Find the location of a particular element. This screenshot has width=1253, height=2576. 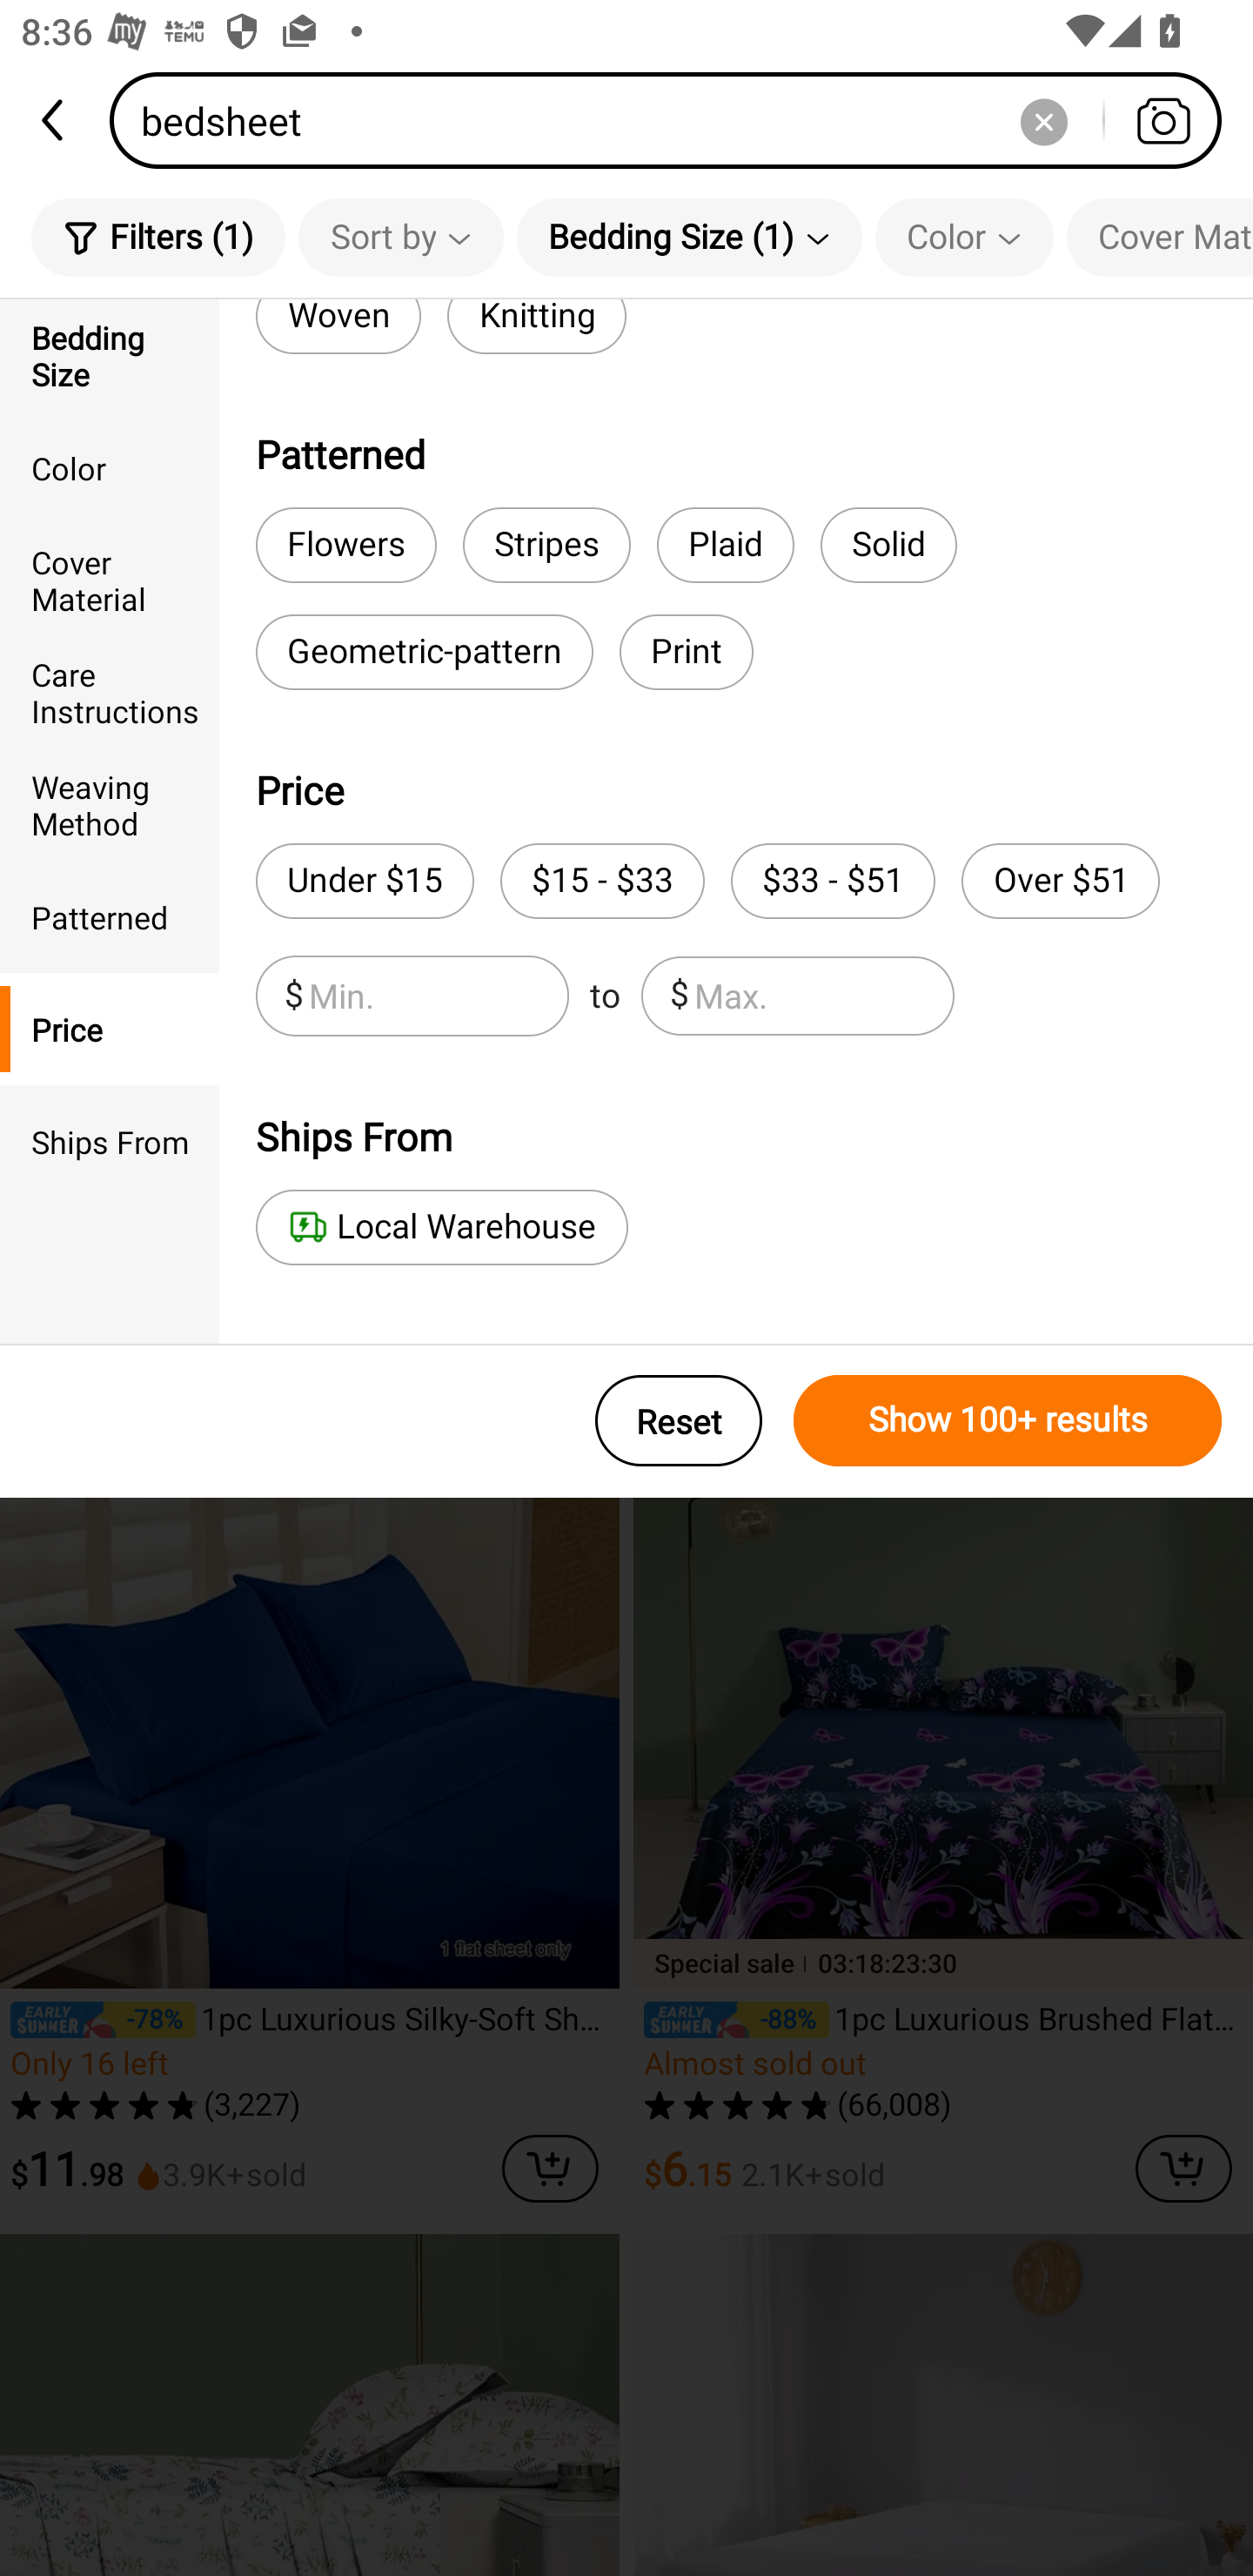

Color is located at coordinates (110, 466).